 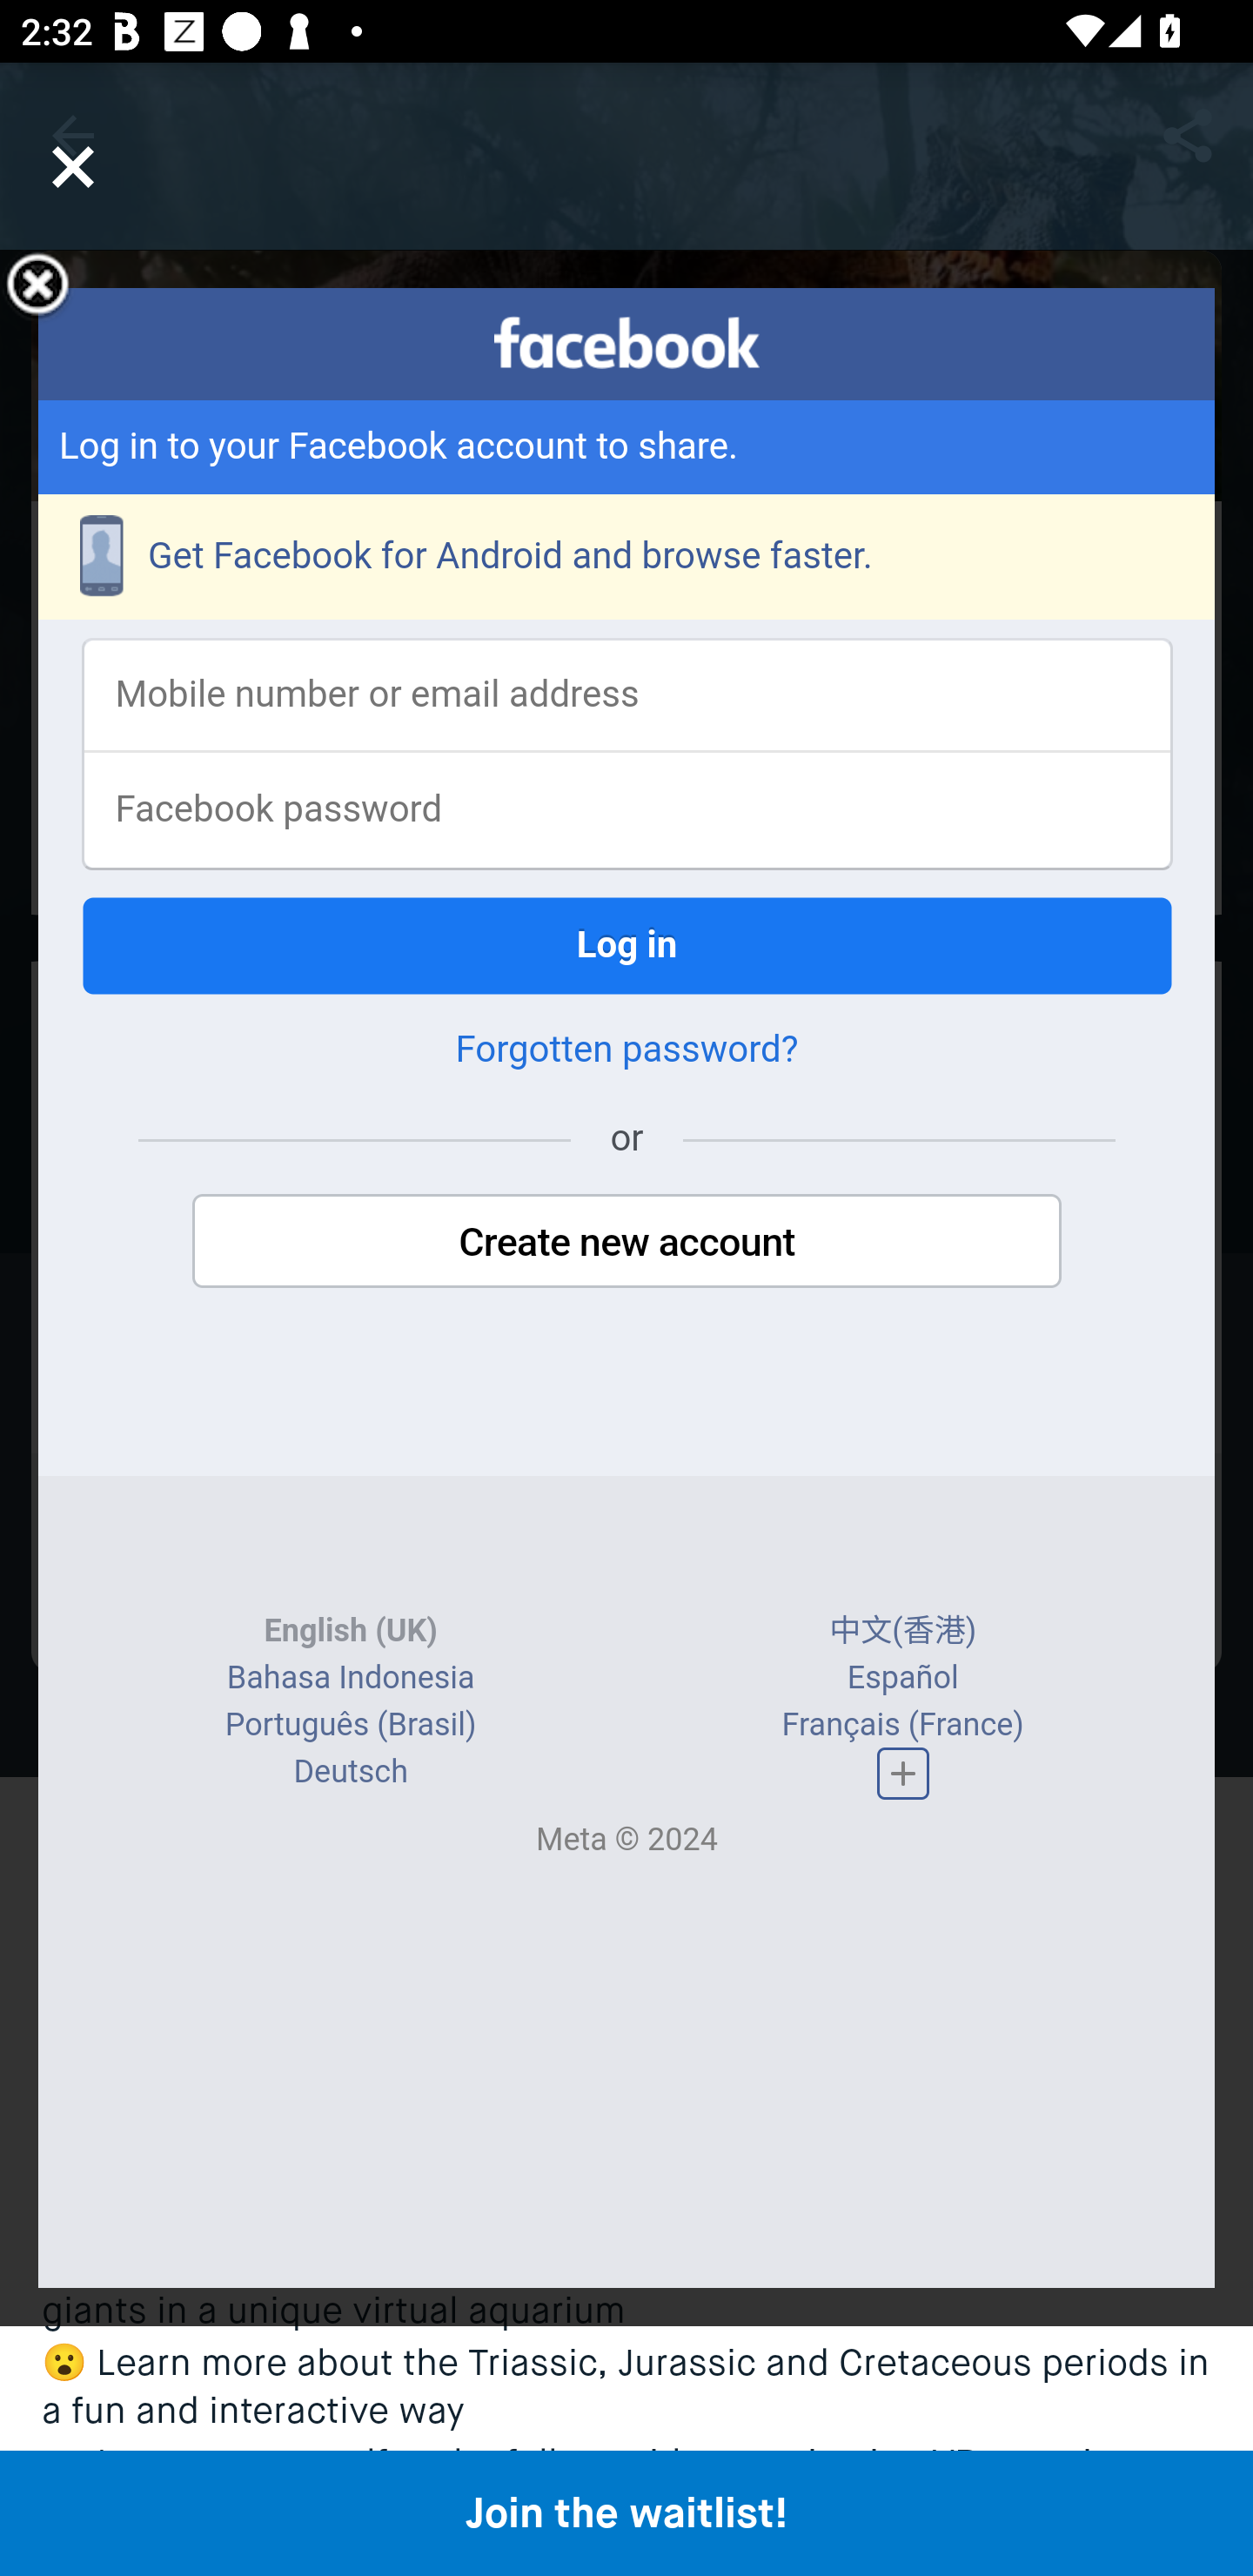 What do you see at coordinates (626, 1050) in the screenshot?
I see `Forgotten password?` at bounding box center [626, 1050].